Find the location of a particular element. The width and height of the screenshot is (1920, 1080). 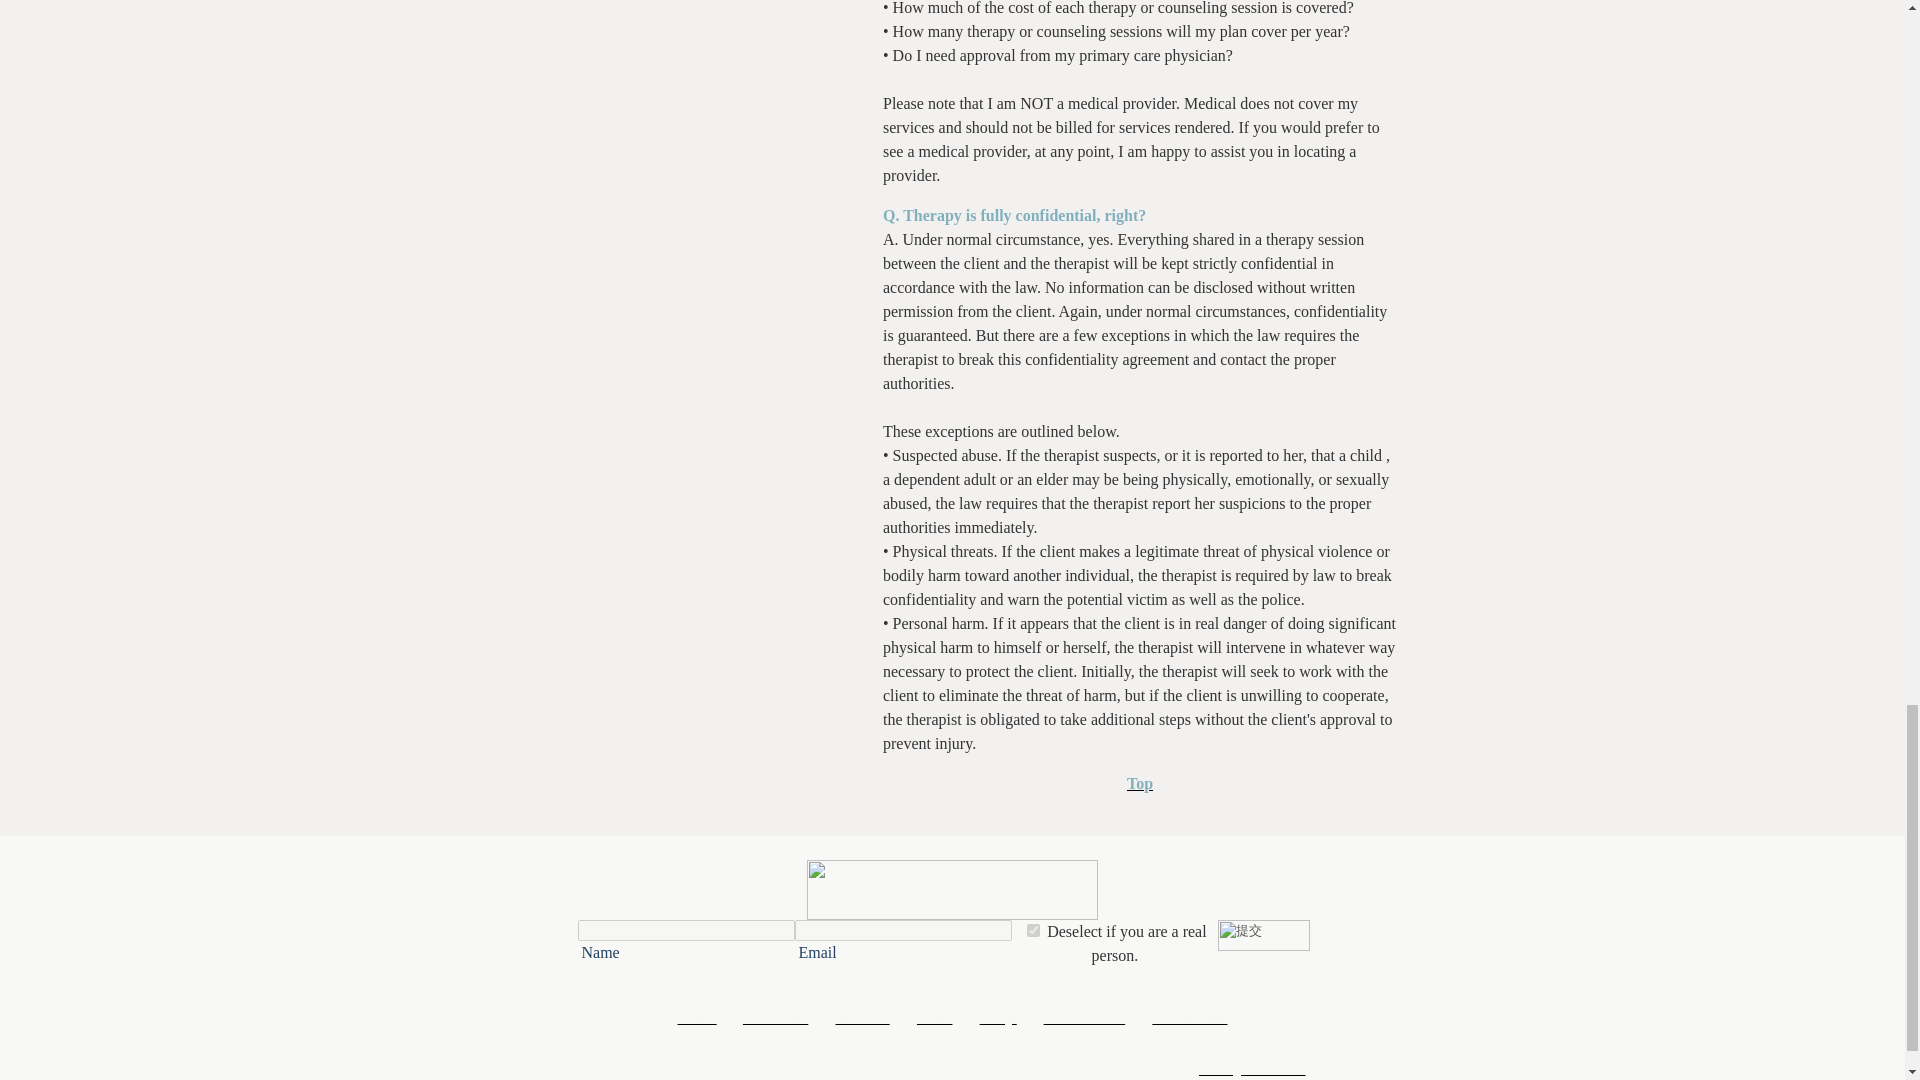

Real is located at coordinates (1034, 930).